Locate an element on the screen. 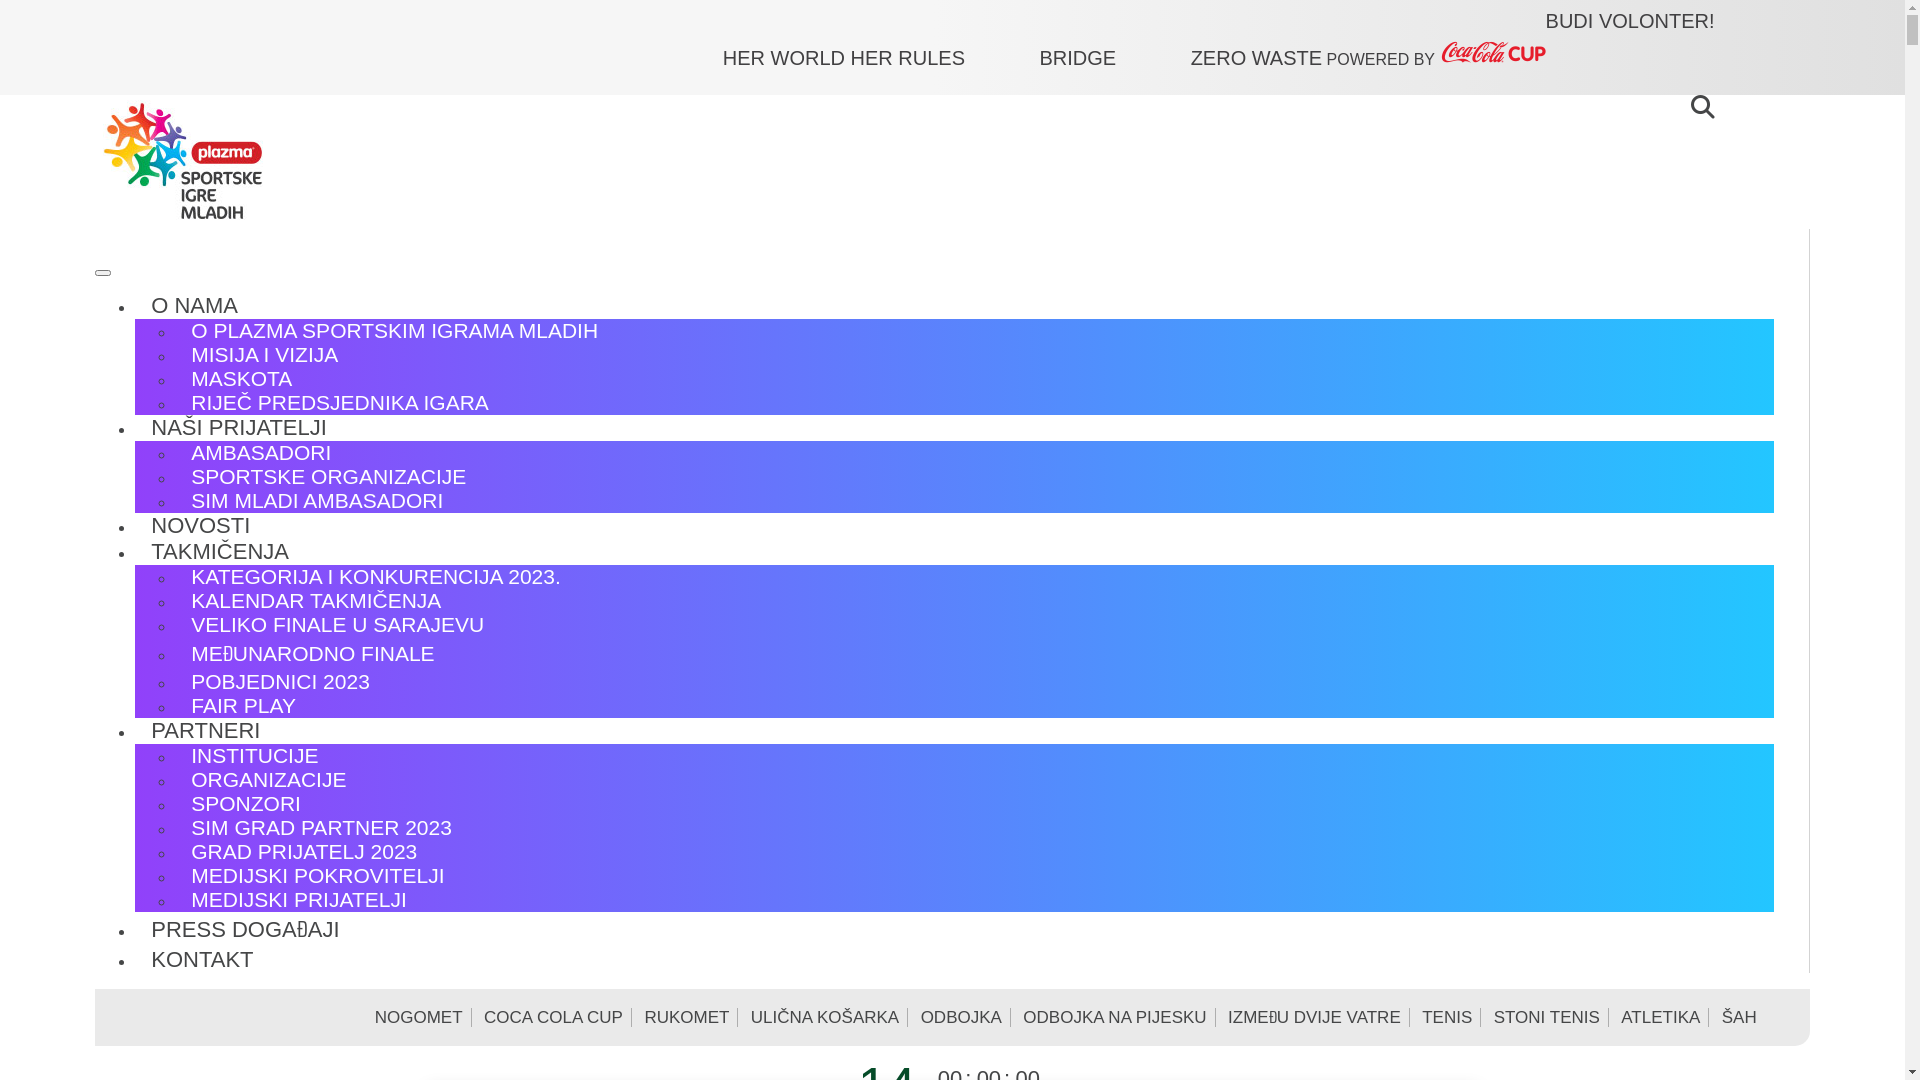 The image size is (1920, 1080). MEDIJSKI POKROVITELJI is located at coordinates (318, 876).